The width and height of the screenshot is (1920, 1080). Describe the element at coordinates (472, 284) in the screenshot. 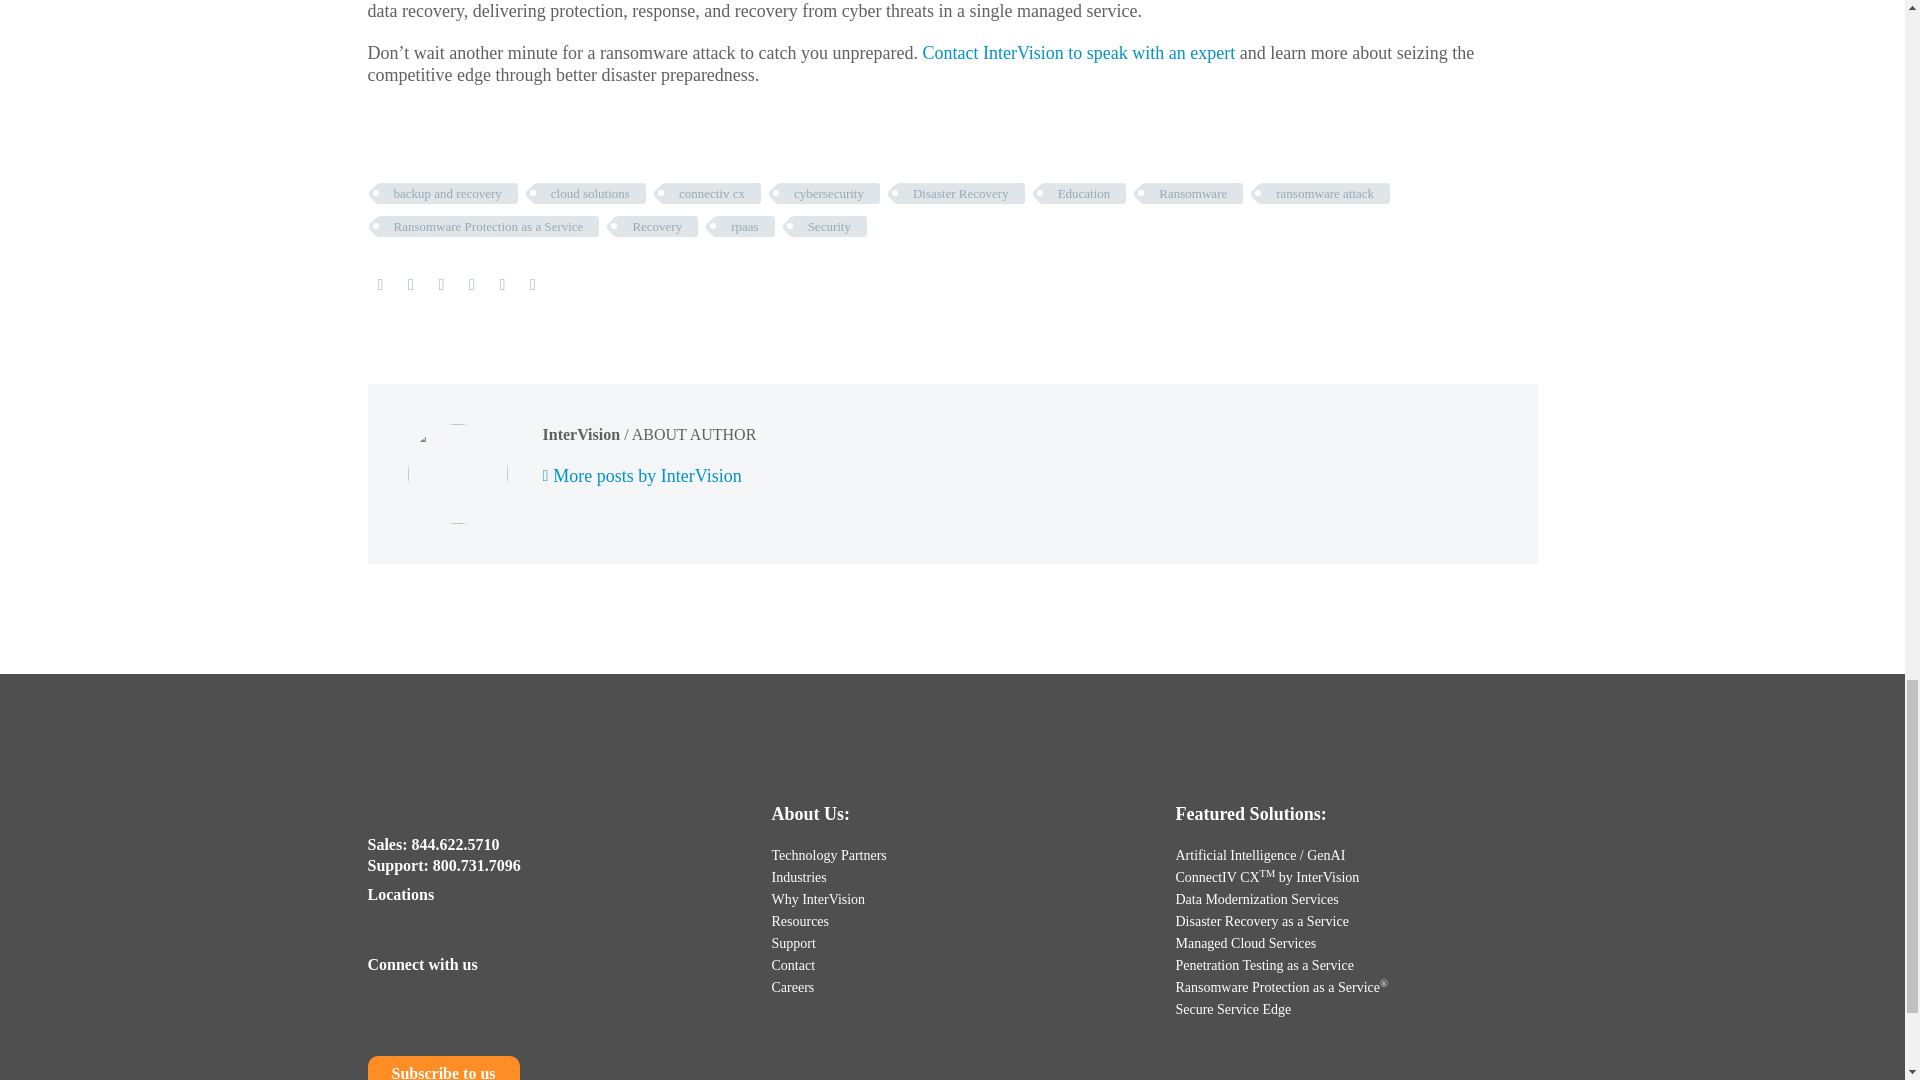

I see `Tumblr` at that location.